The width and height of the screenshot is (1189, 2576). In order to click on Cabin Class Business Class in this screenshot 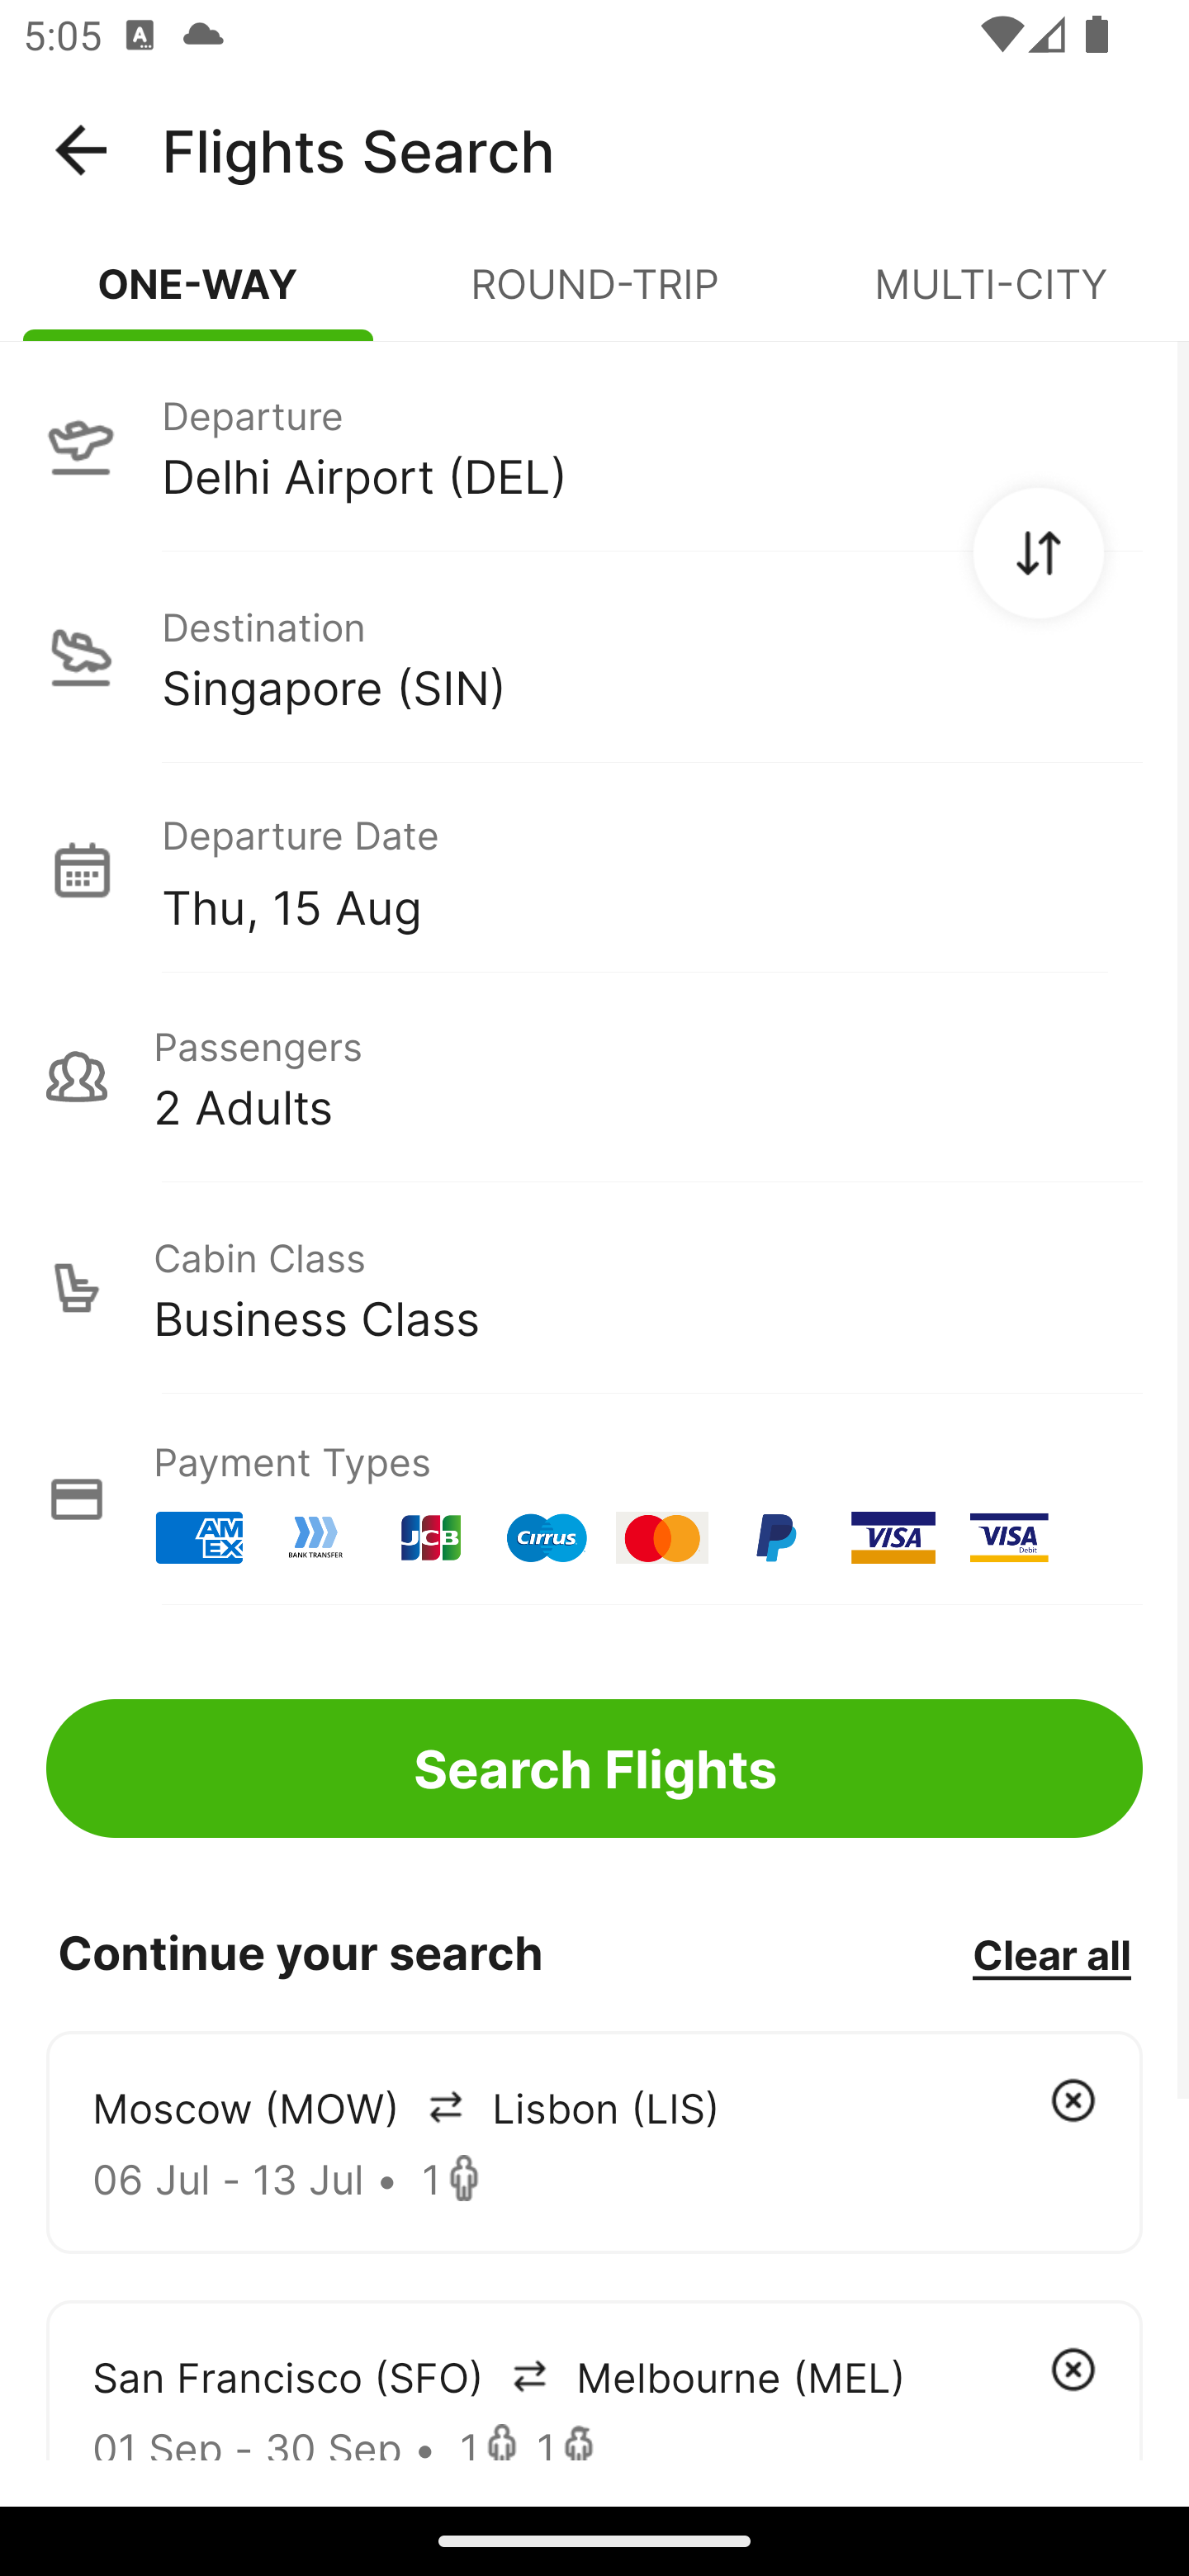, I will do `click(594, 1288)`.